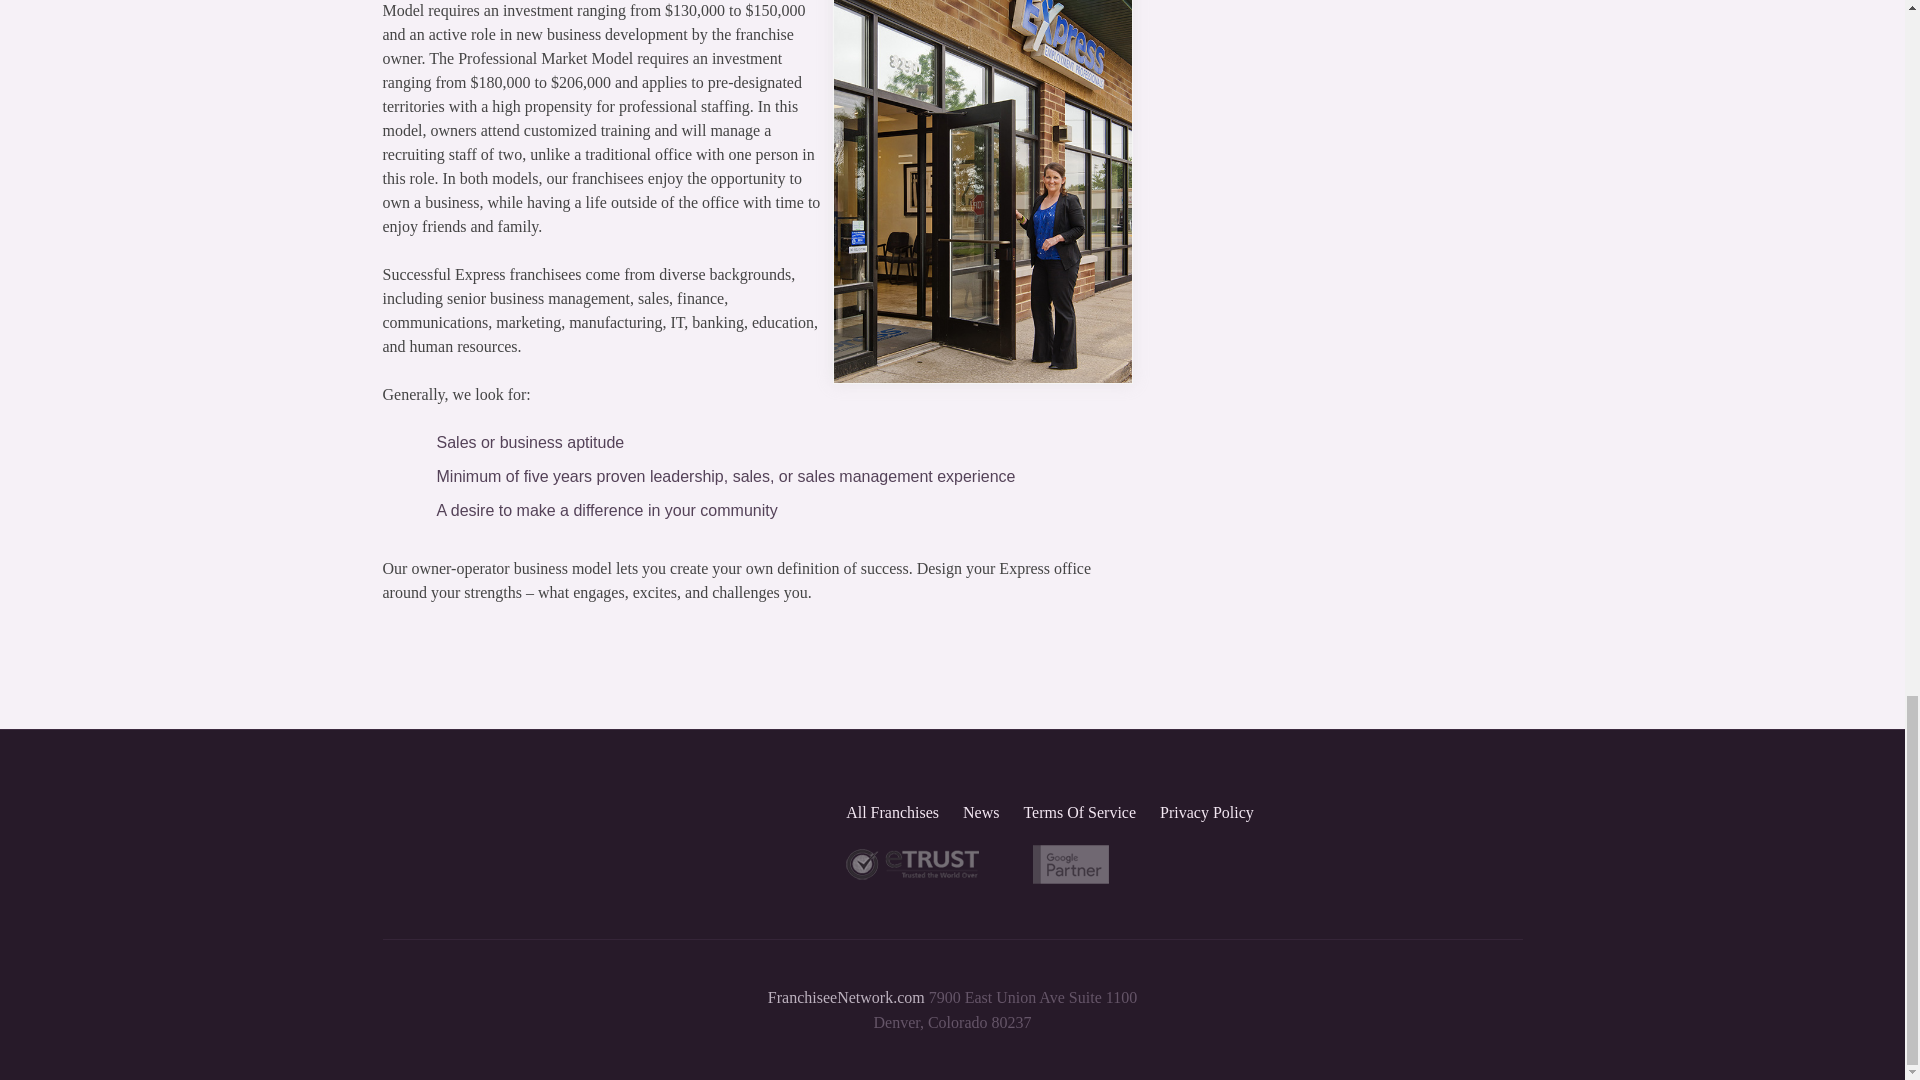 This screenshot has height=1080, width=1920. What do you see at coordinates (846, 997) in the screenshot?
I see `FranchiseeNetwork.com` at bounding box center [846, 997].